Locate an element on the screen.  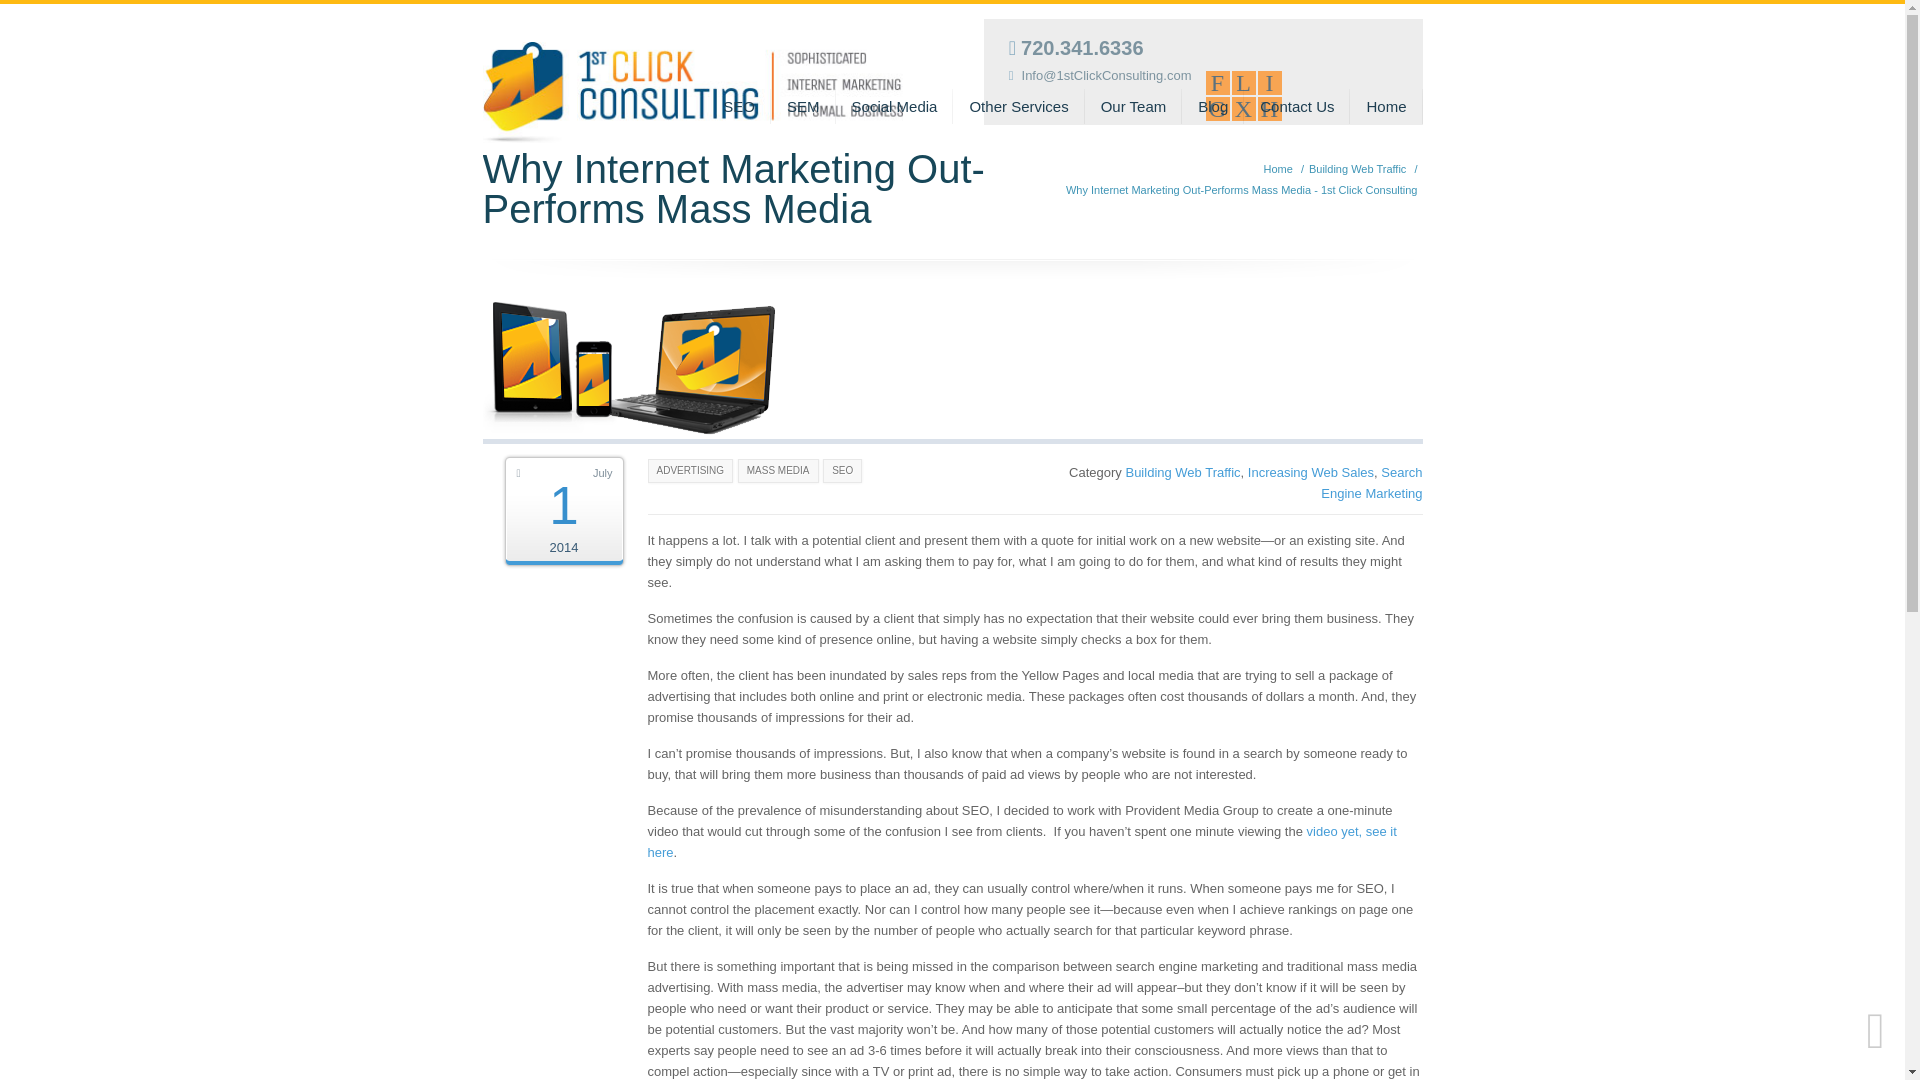
Skype is located at coordinates (1270, 108).